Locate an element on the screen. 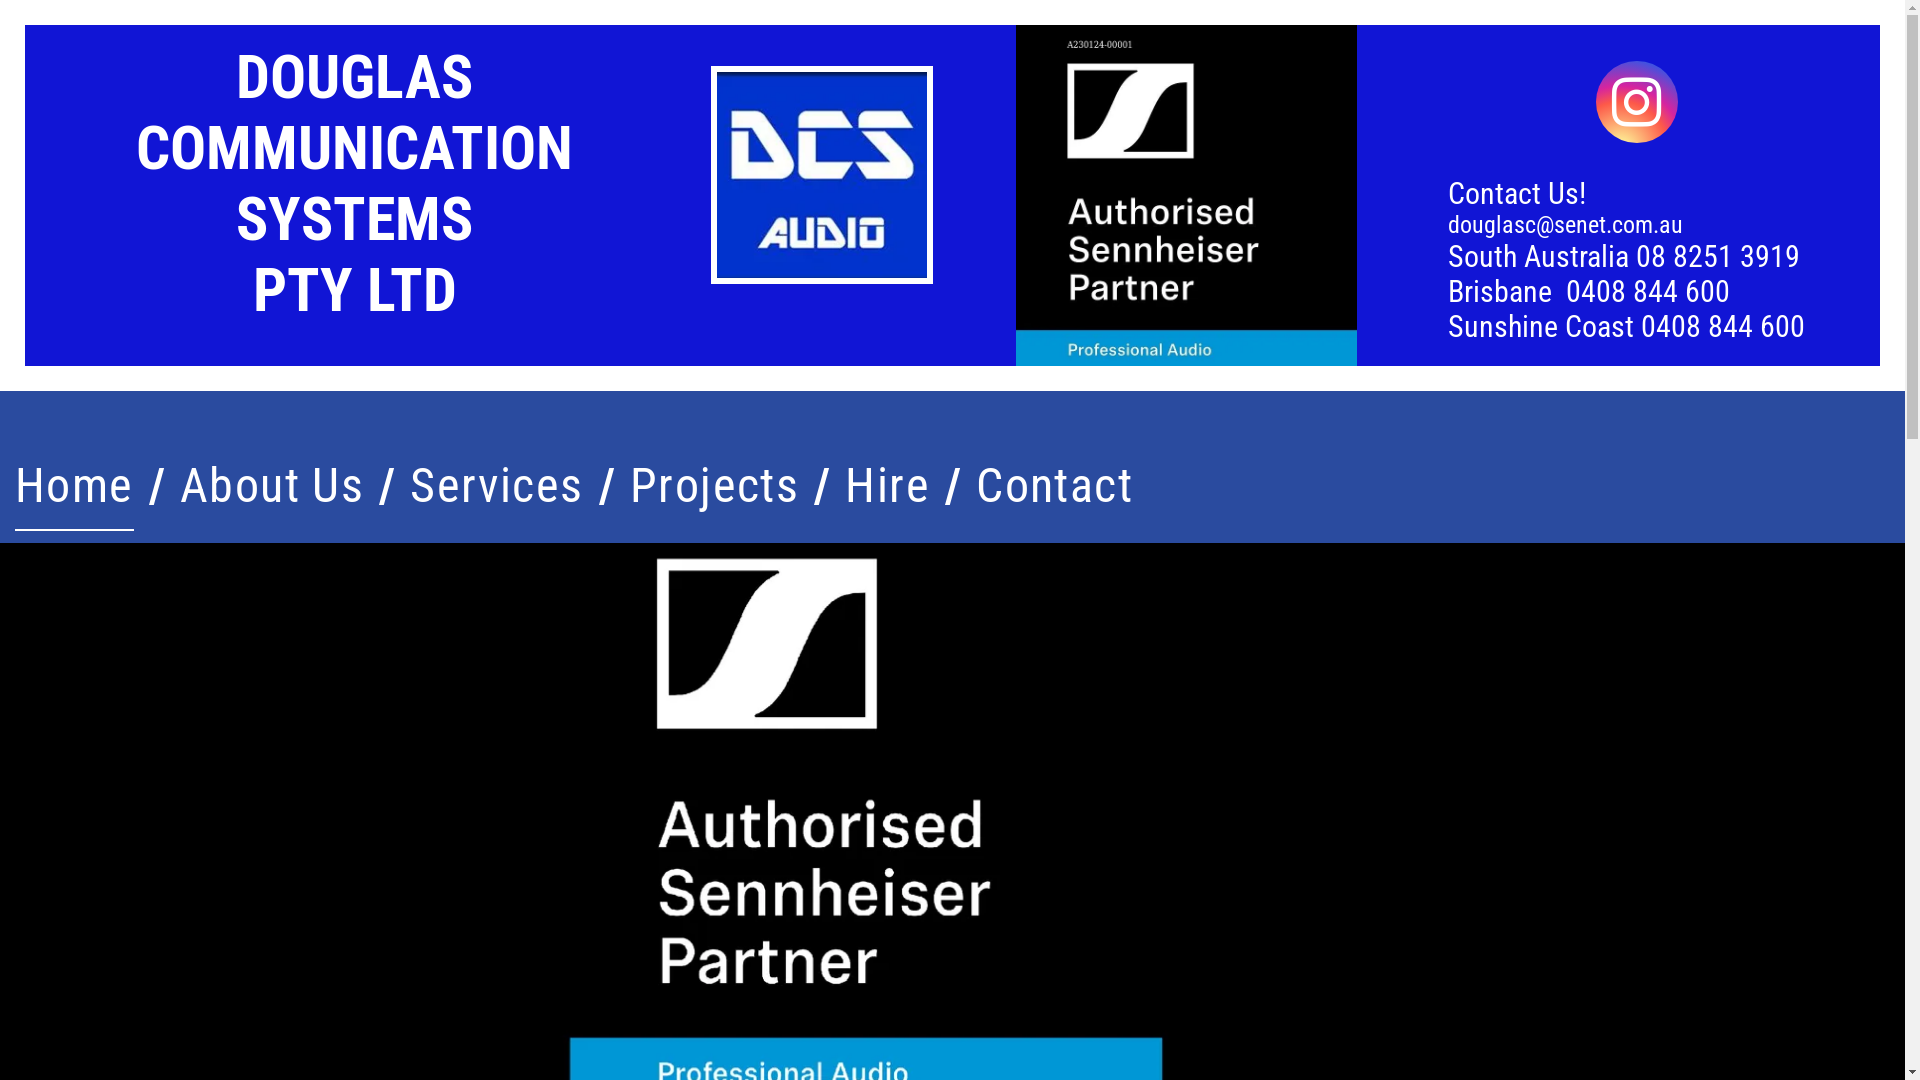 This screenshot has width=1920, height=1080. ouglasc@senet.com.au is located at coordinates (1572, 225).